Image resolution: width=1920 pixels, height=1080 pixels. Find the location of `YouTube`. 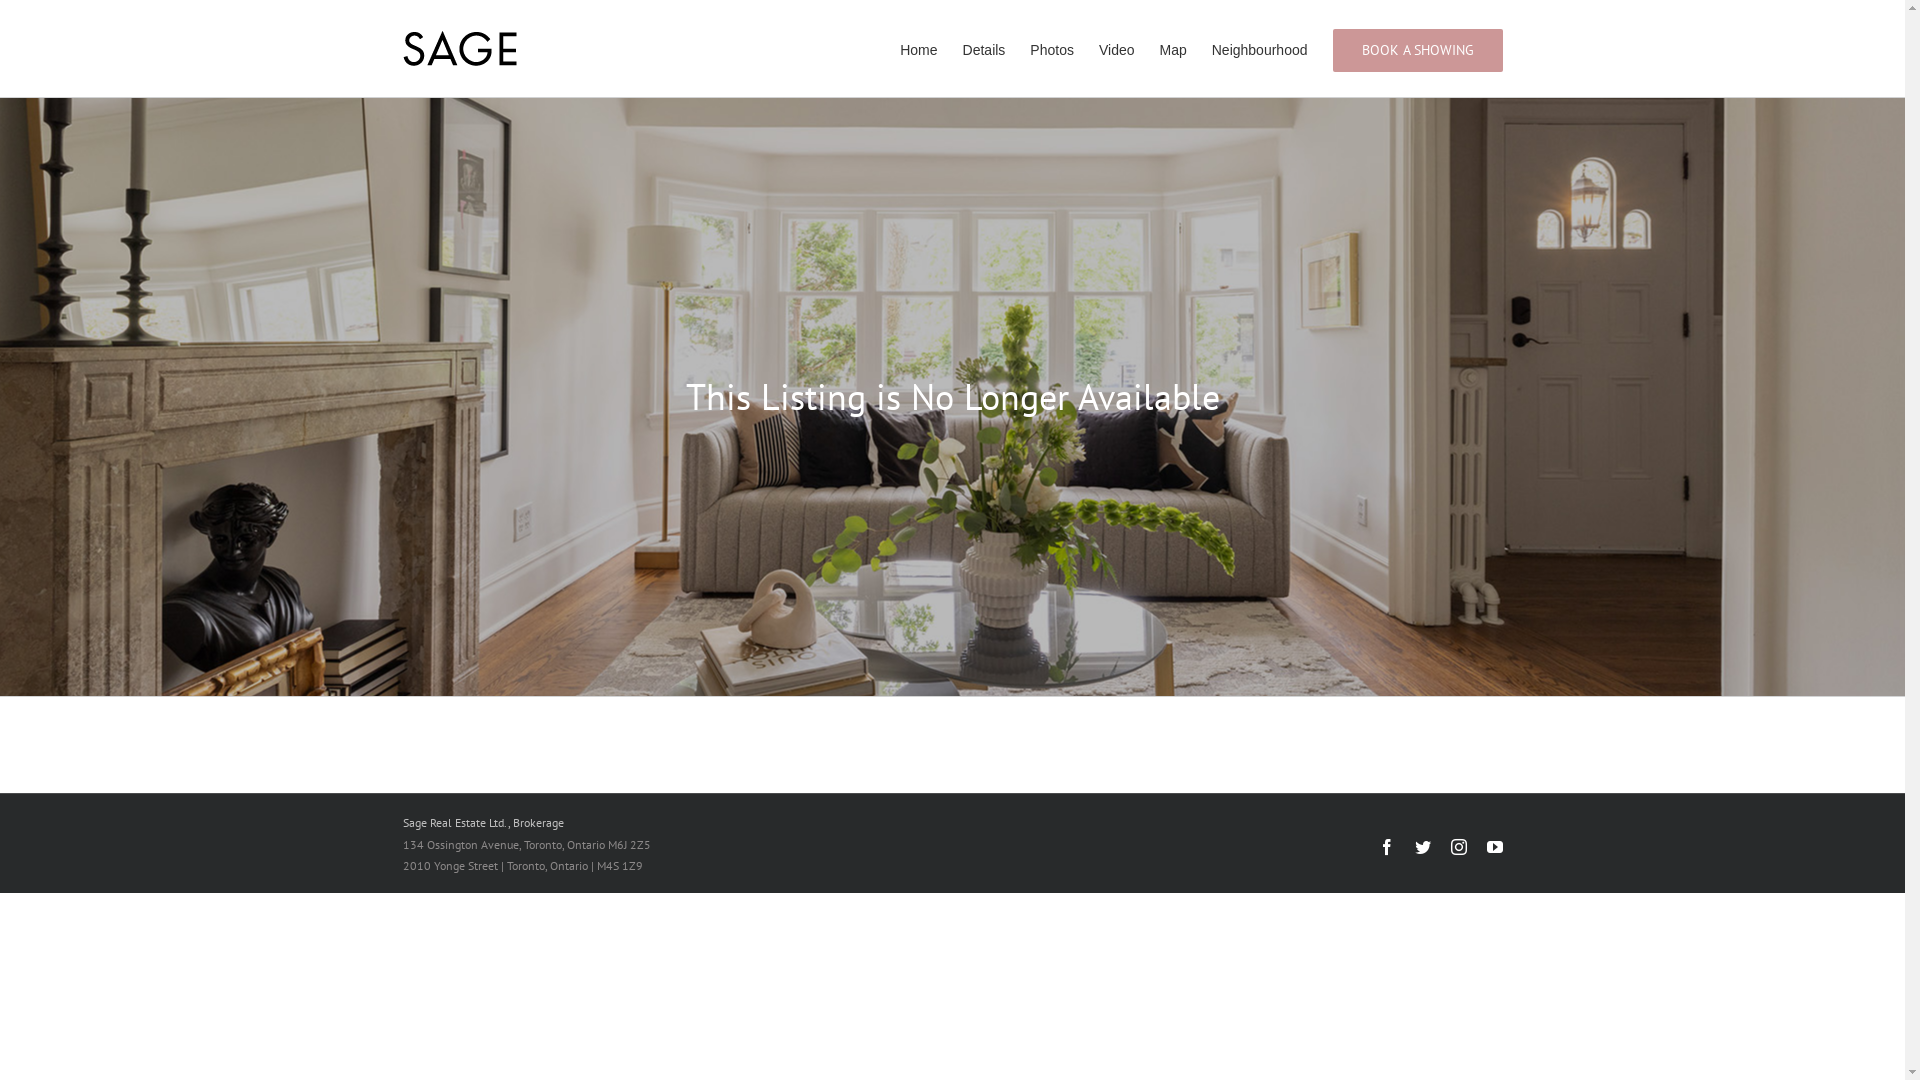

YouTube is located at coordinates (1494, 847).